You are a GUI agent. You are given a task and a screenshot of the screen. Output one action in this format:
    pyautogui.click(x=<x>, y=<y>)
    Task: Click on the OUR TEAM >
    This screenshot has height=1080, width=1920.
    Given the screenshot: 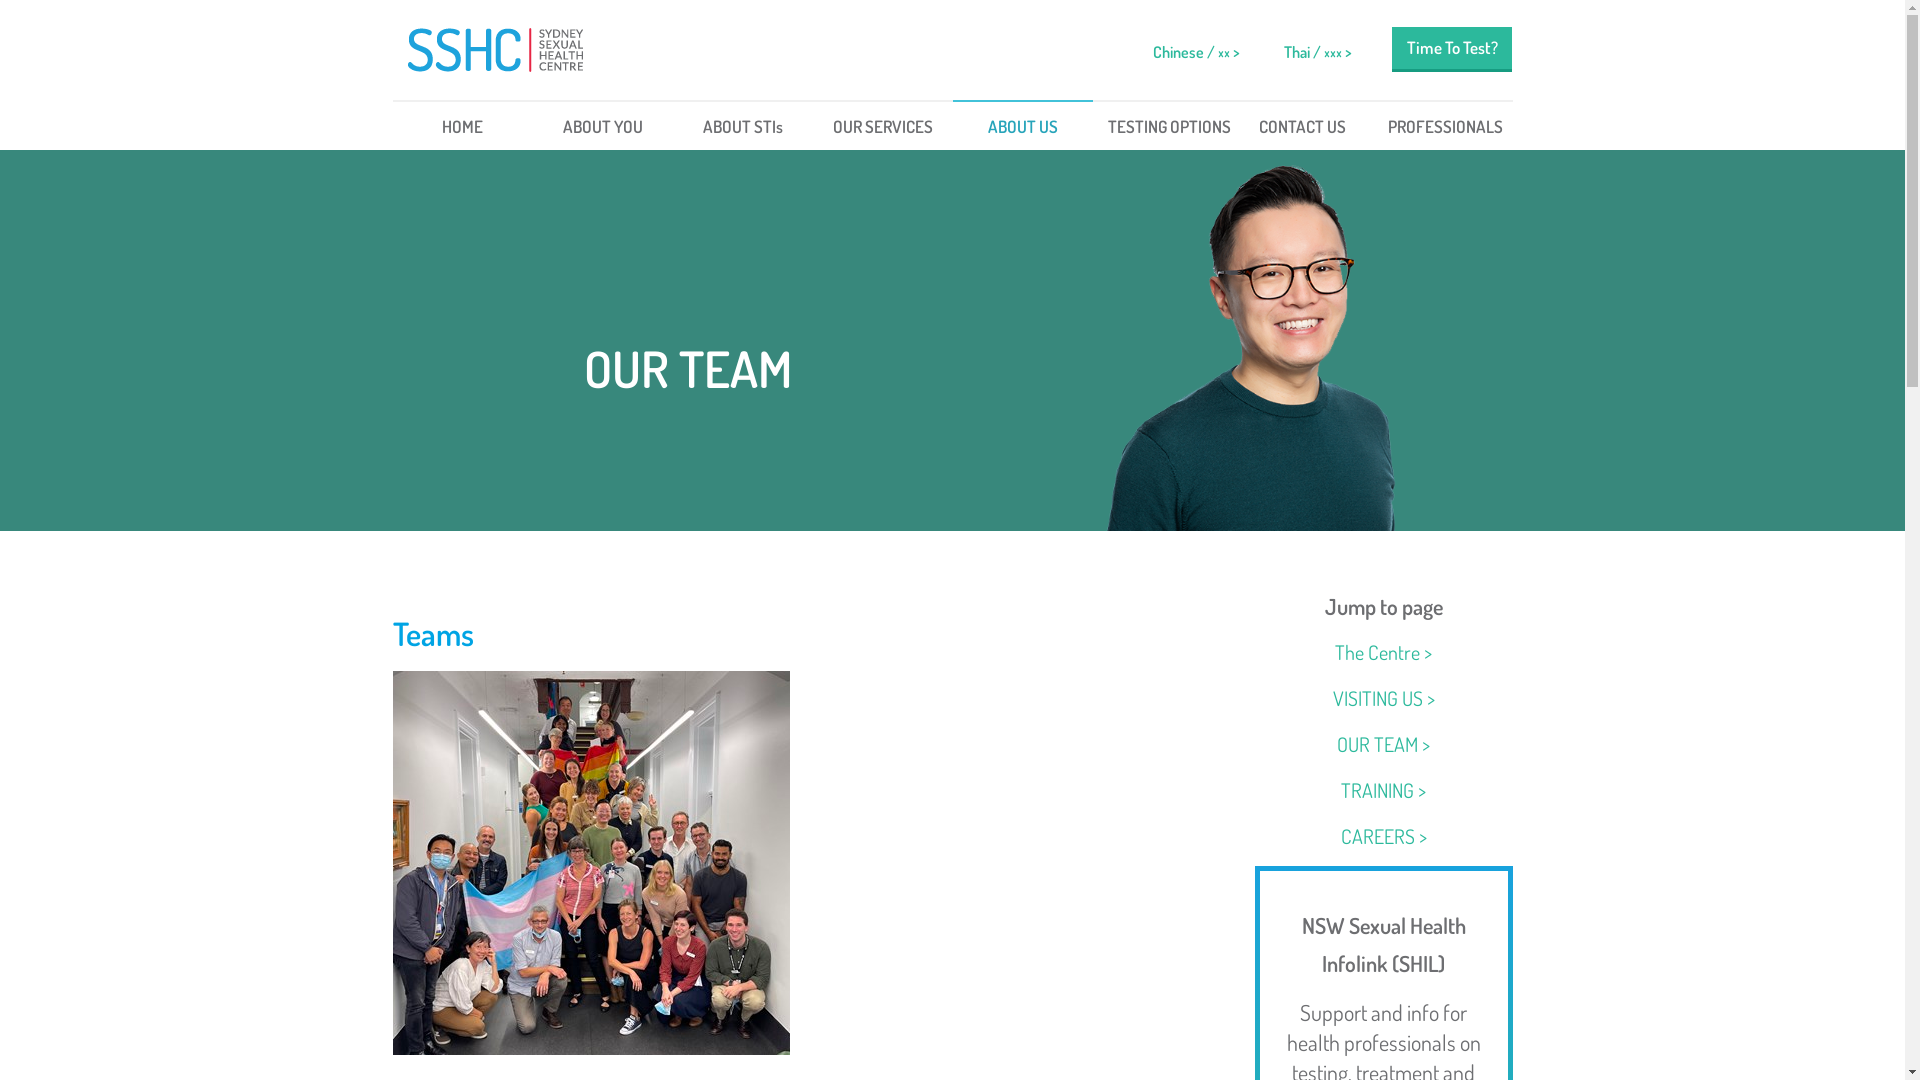 What is the action you would take?
    pyautogui.click(x=1384, y=744)
    